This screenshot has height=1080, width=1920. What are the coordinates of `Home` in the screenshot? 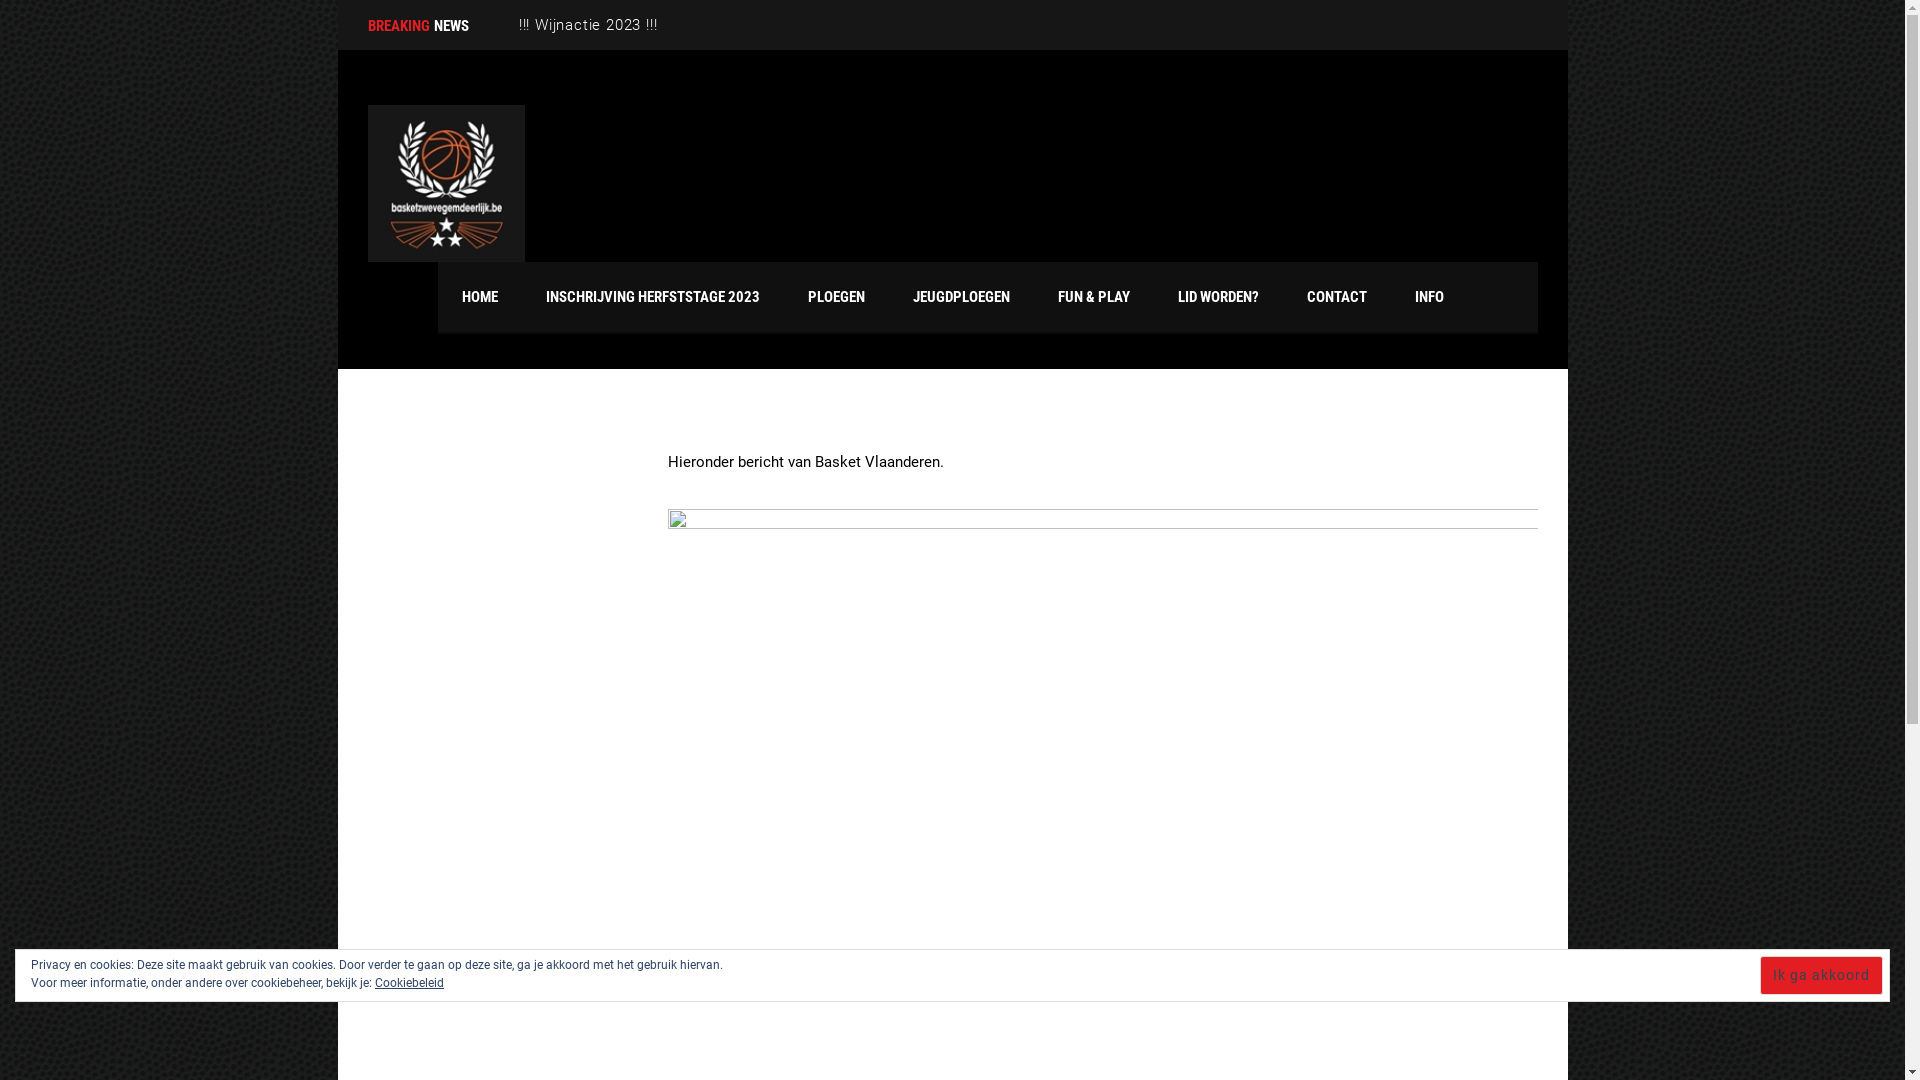 It's located at (446, 184).